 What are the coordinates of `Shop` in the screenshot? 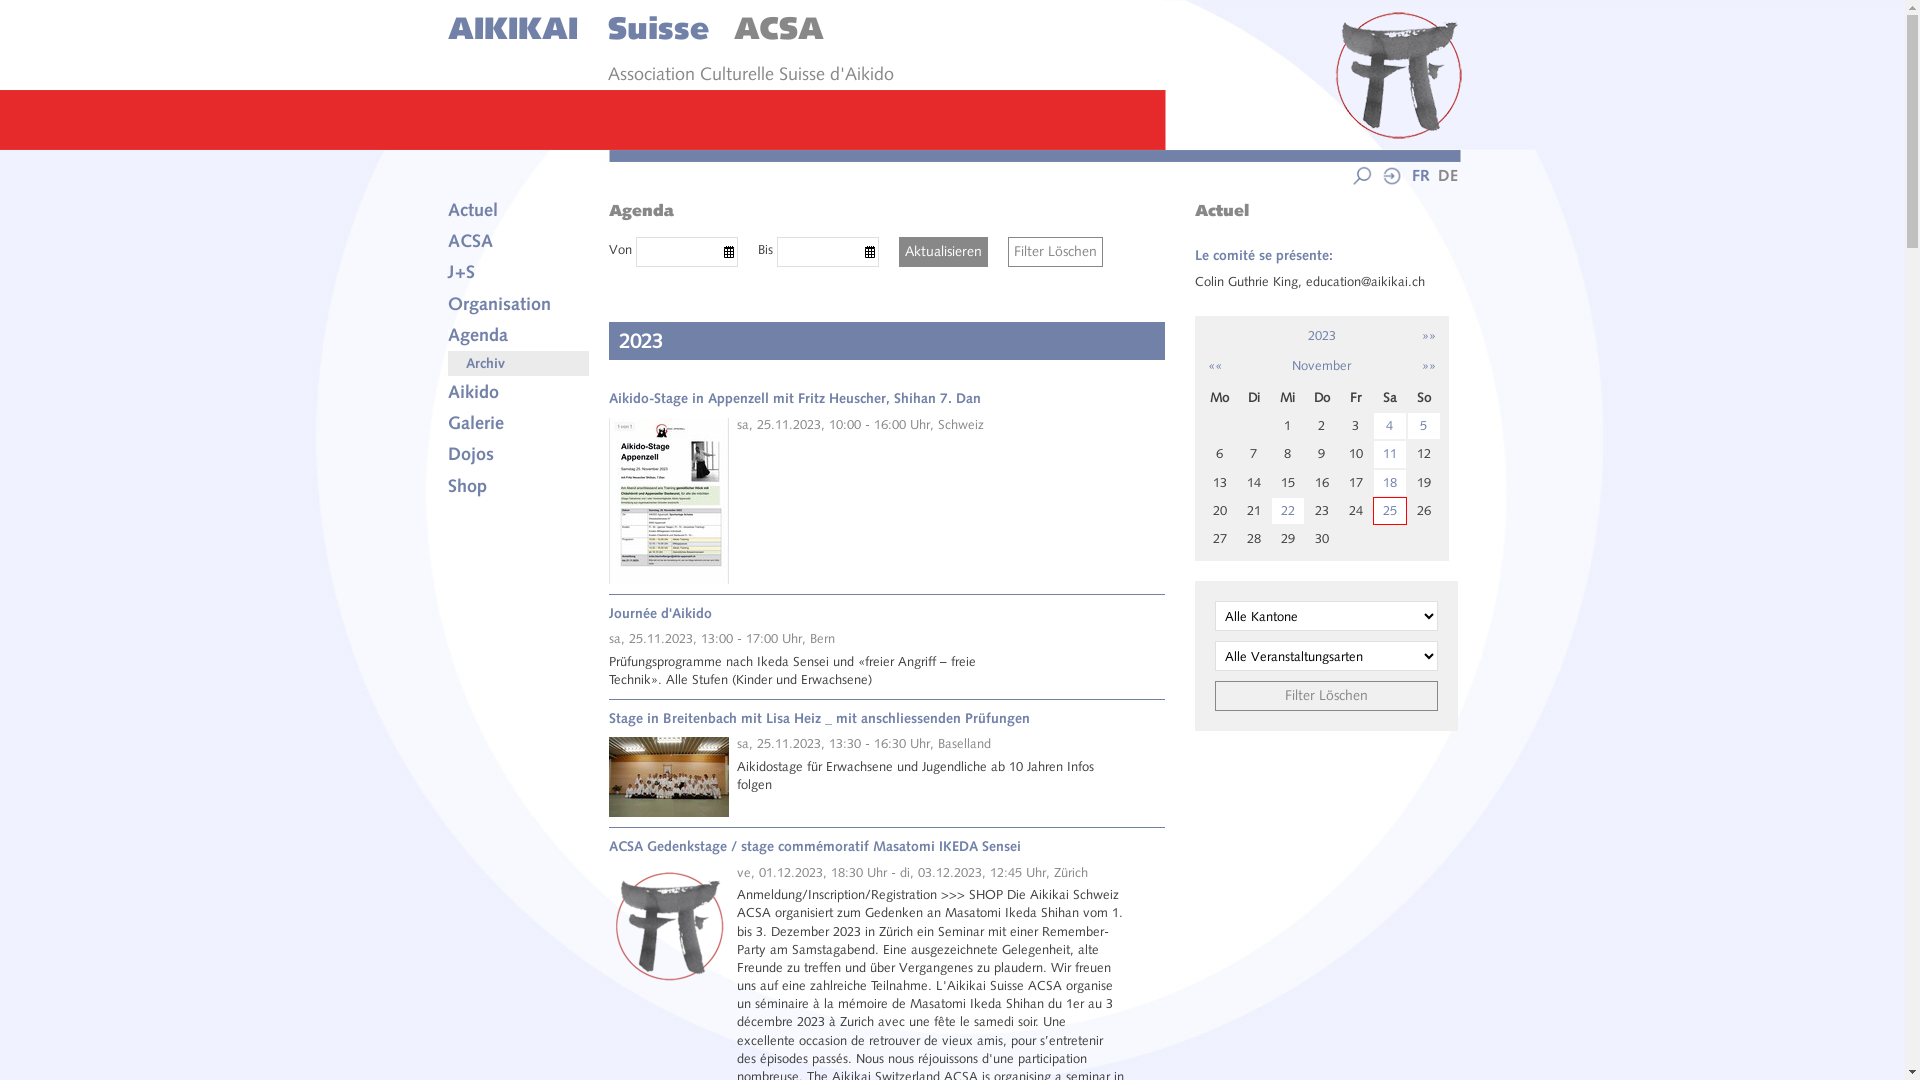 It's located at (519, 486).